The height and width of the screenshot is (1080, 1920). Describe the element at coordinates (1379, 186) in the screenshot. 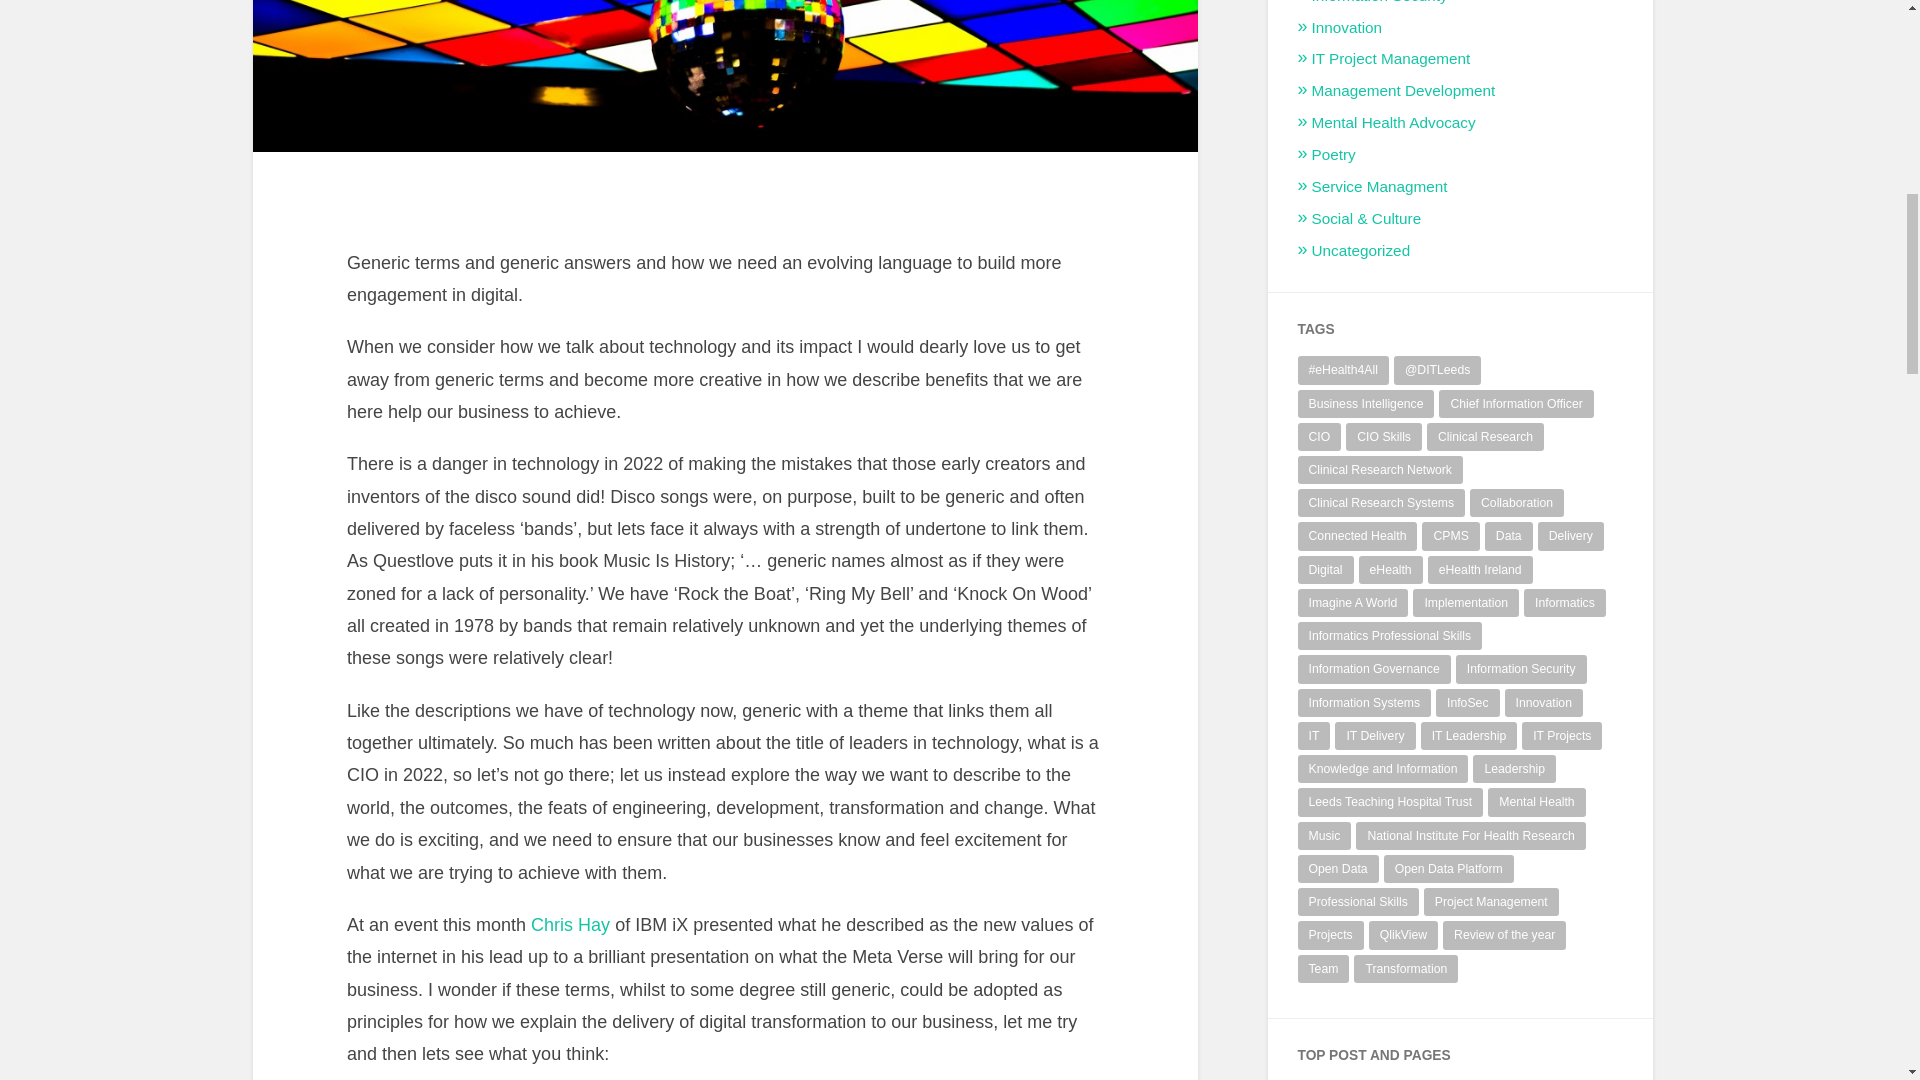

I see `Service Managment` at that location.